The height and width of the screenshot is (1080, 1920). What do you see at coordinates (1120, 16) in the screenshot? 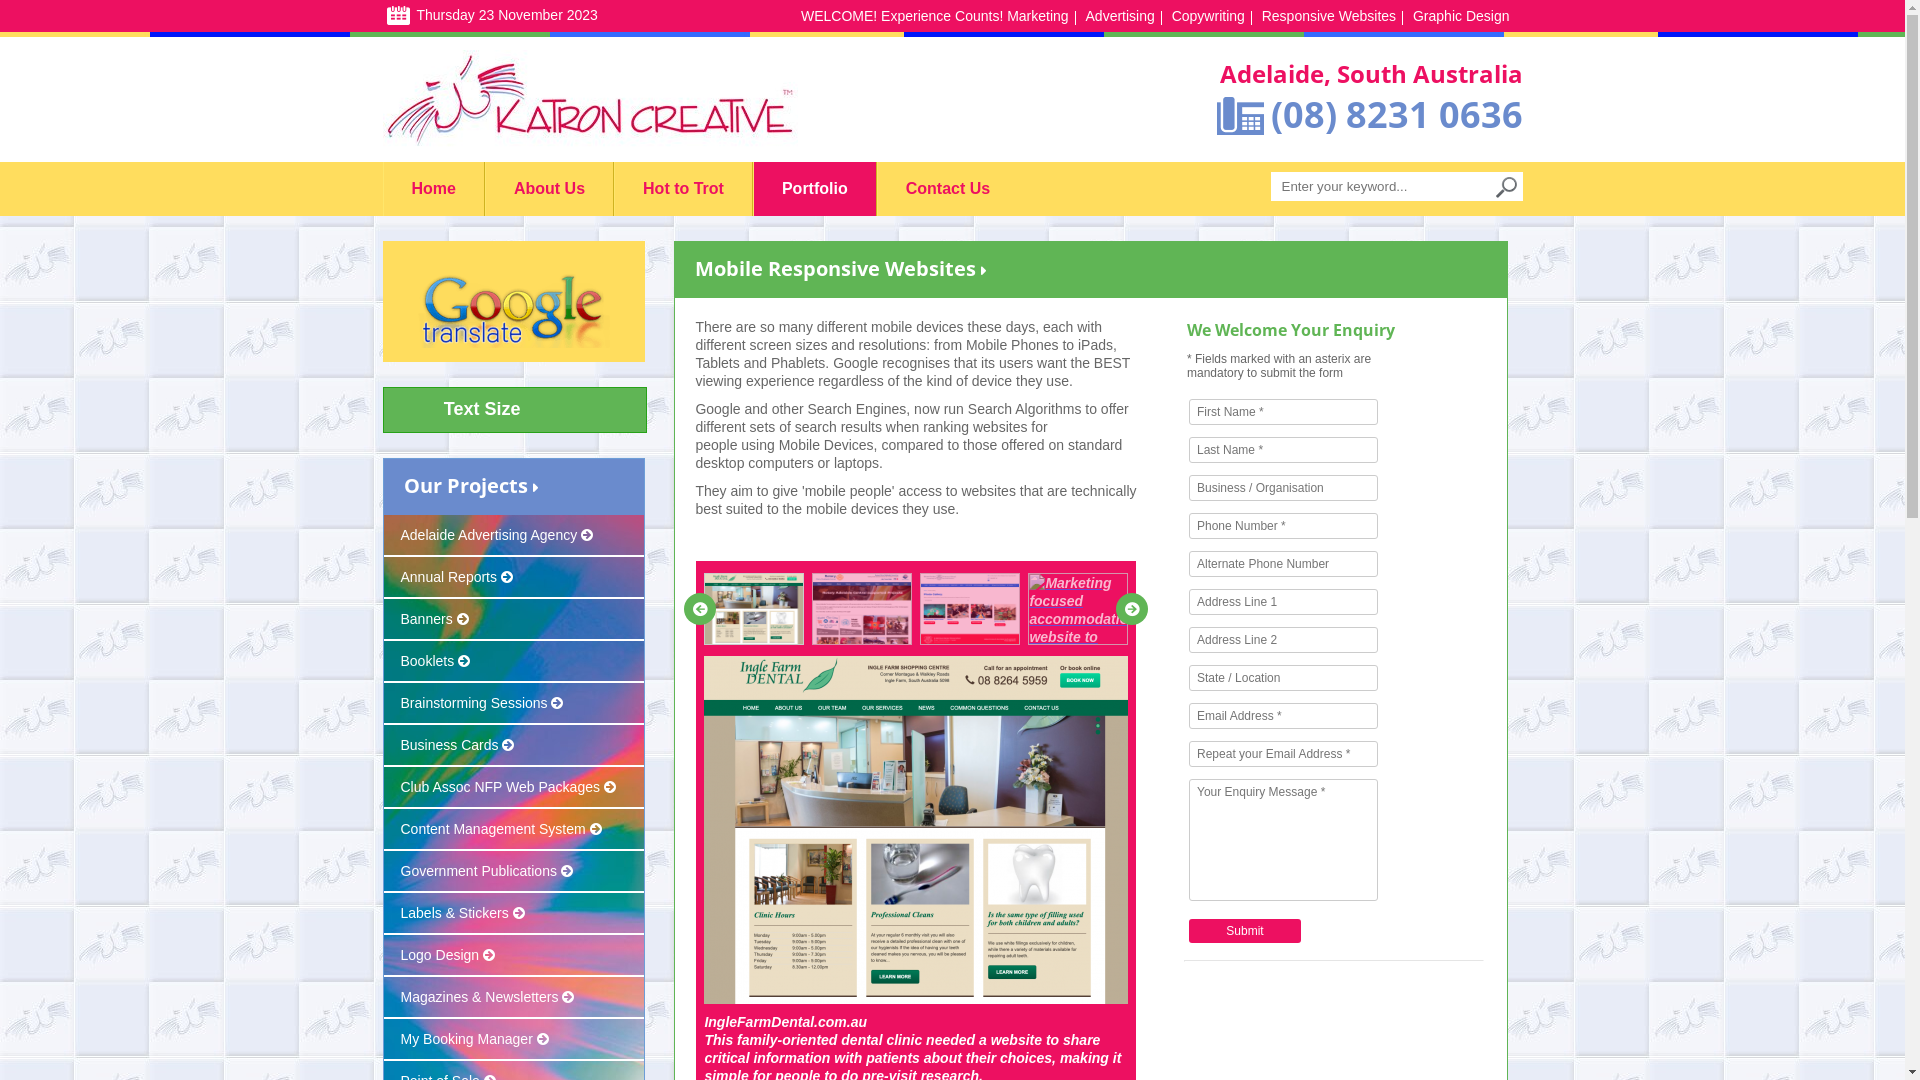
I see `Advertising` at bounding box center [1120, 16].